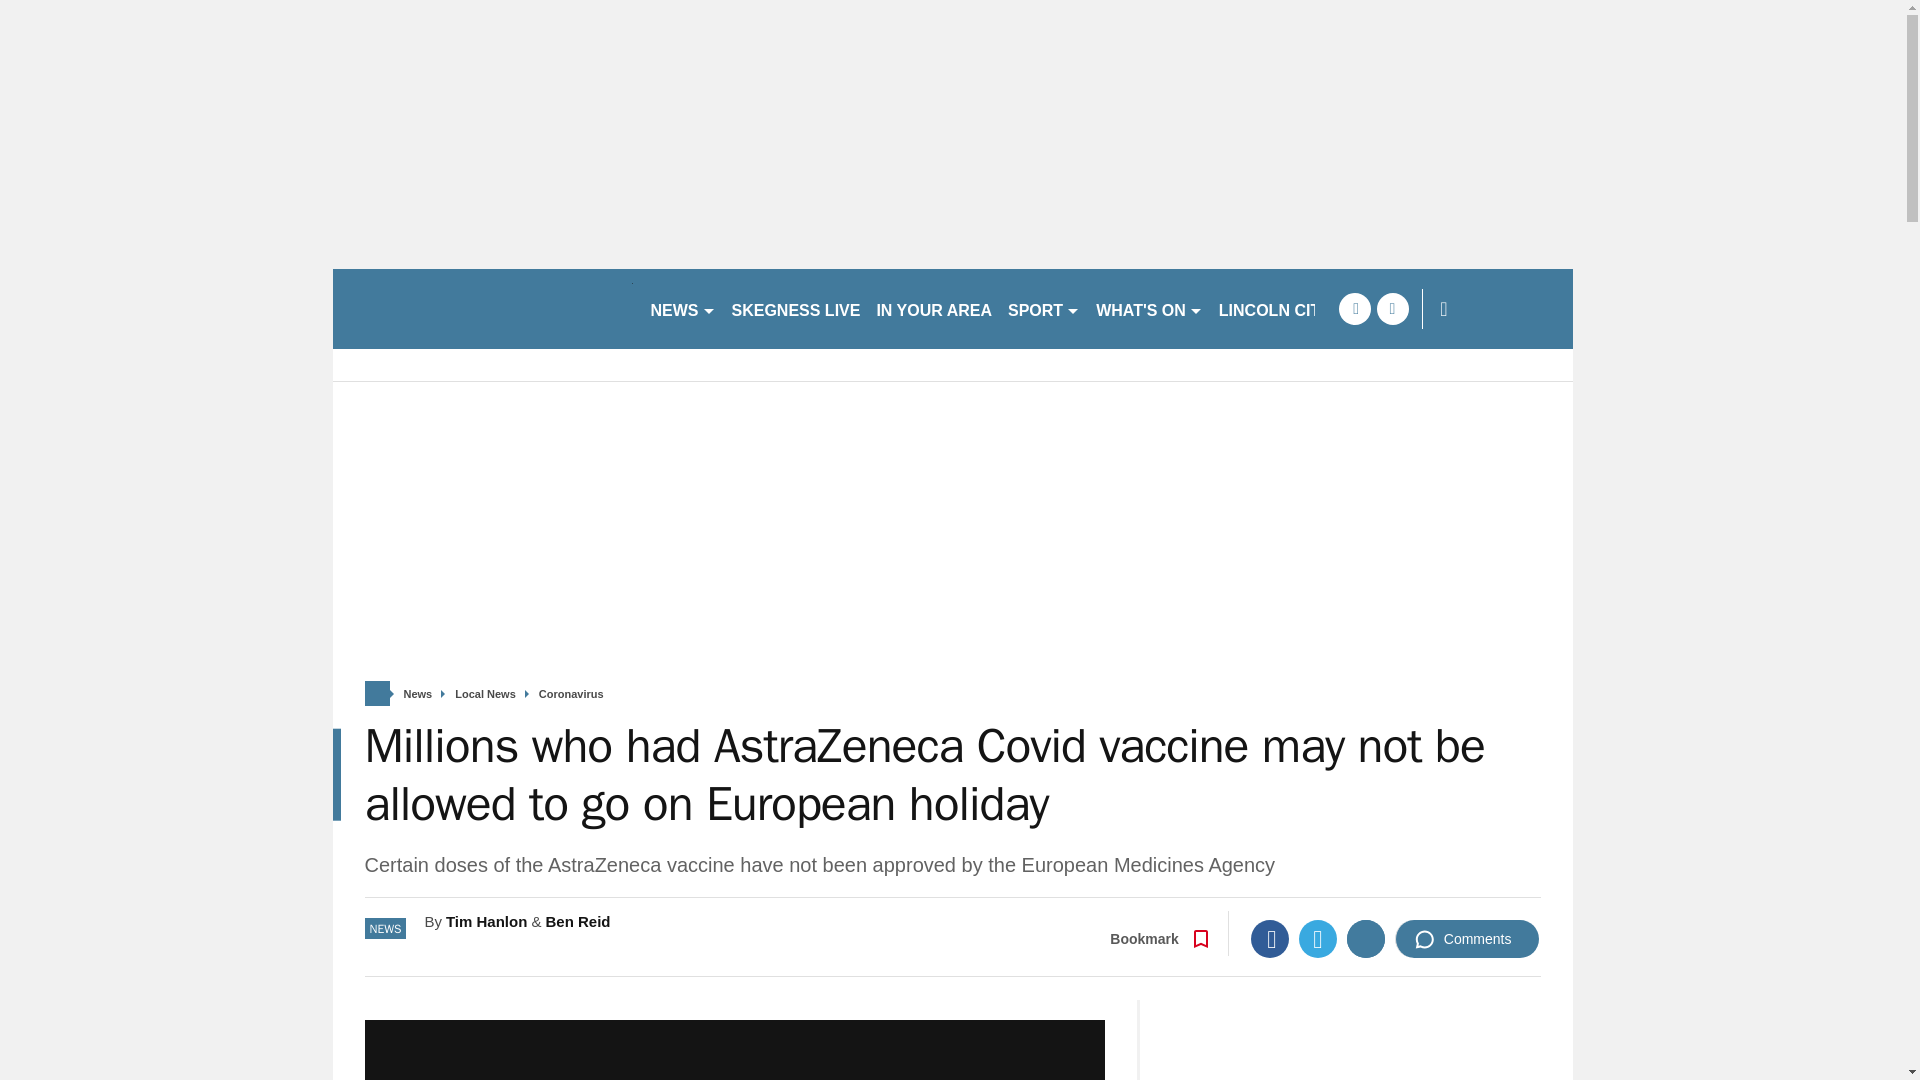 This screenshot has height=1080, width=1920. What do you see at coordinates (1392, 308) in the screenshot?
I see `twitter` at bounding box center [1392, 308].